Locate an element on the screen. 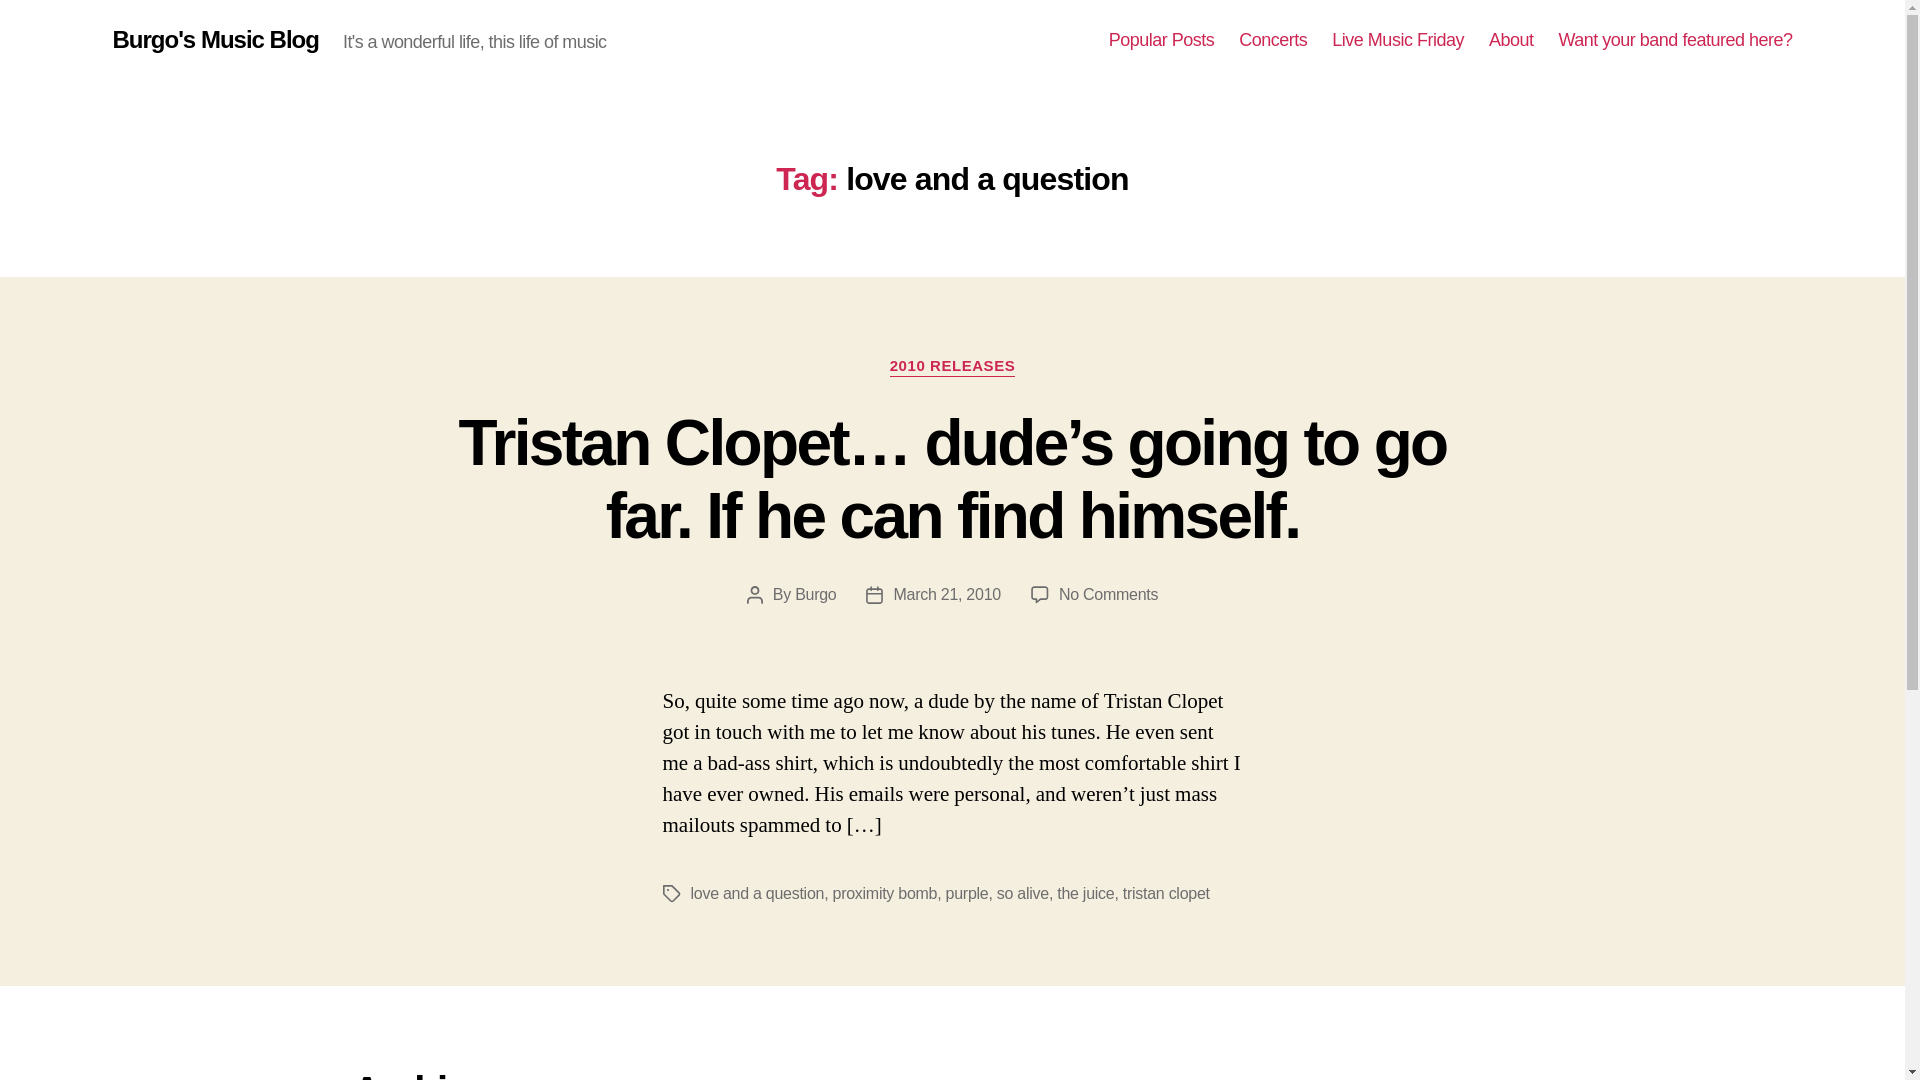 The height and width of the screenshot is (1080, 1920). Burgo is located at coordinates (814, 594).